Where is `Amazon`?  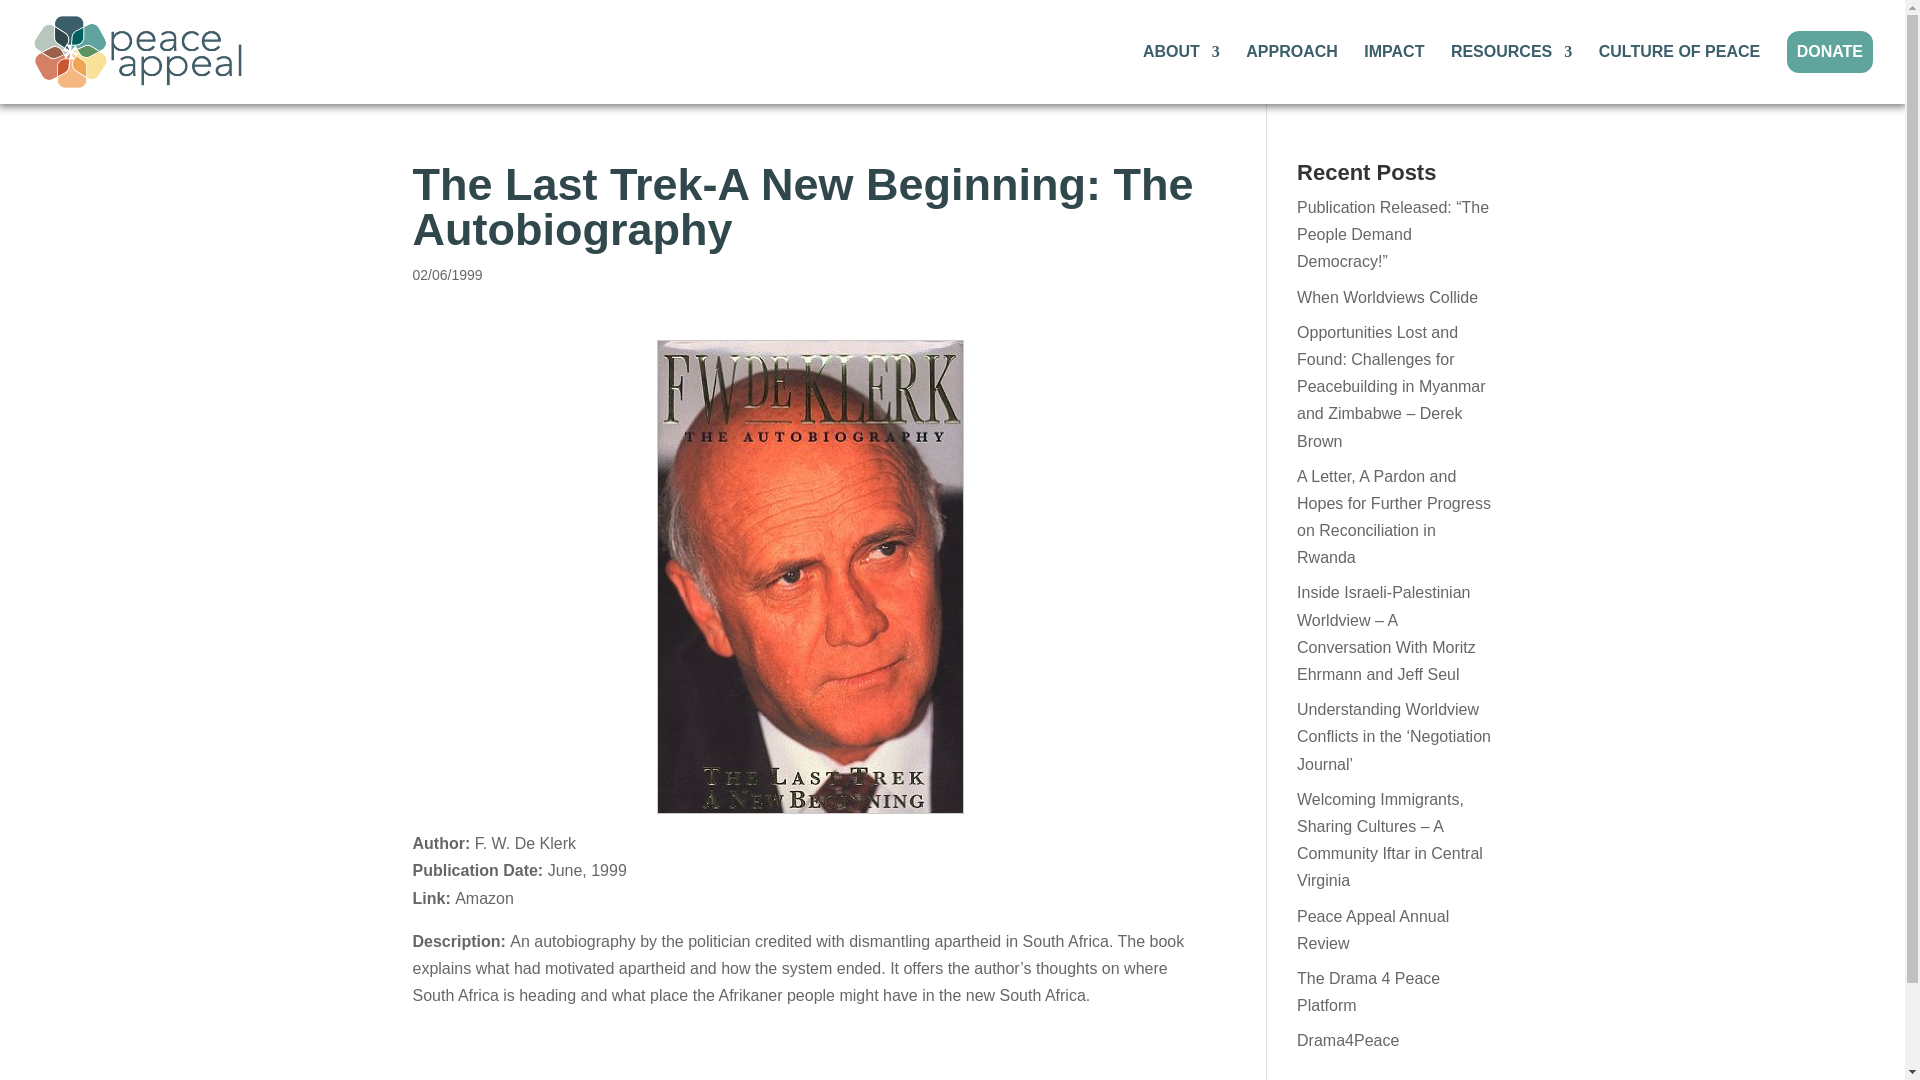
Amazon is located at coordinates (484, 898).